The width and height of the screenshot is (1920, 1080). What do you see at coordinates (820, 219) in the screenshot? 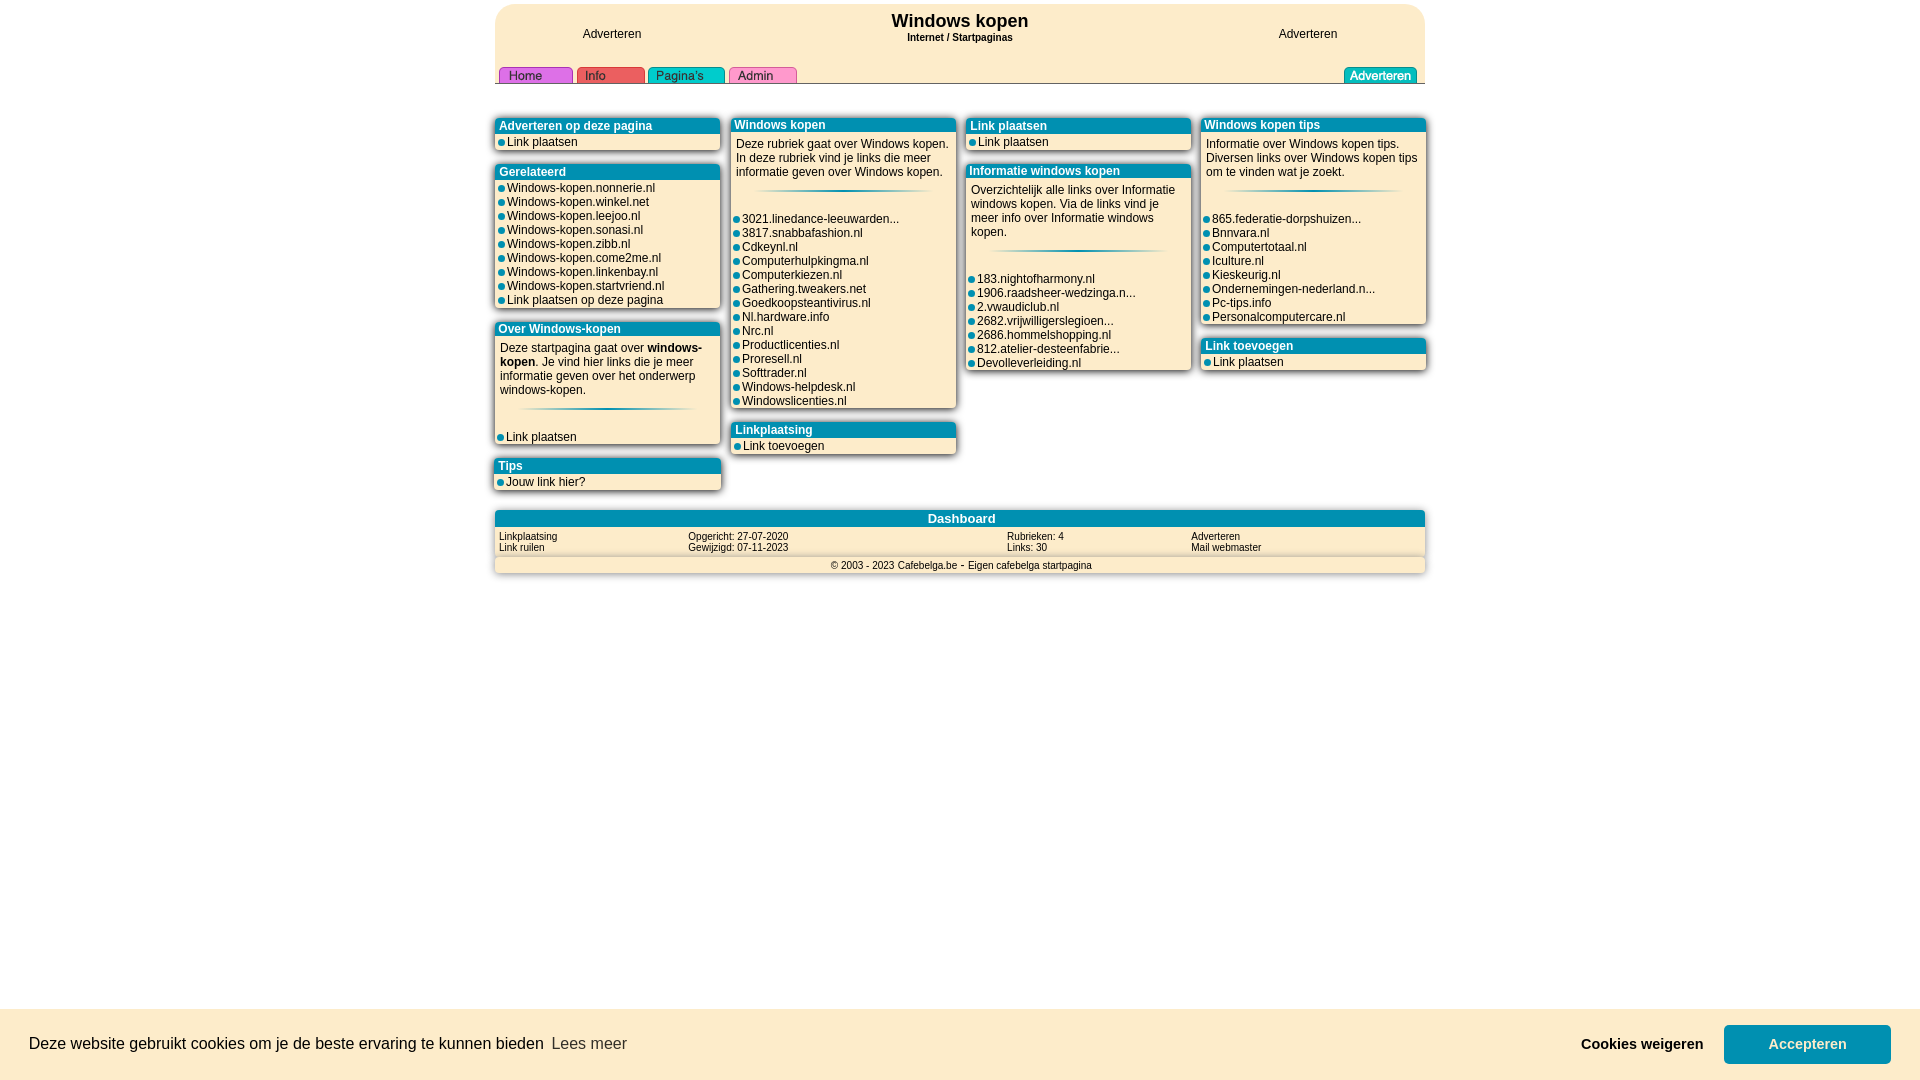
I see `3021.linedance-leeuwarden...` at bounding box center [820, 219].